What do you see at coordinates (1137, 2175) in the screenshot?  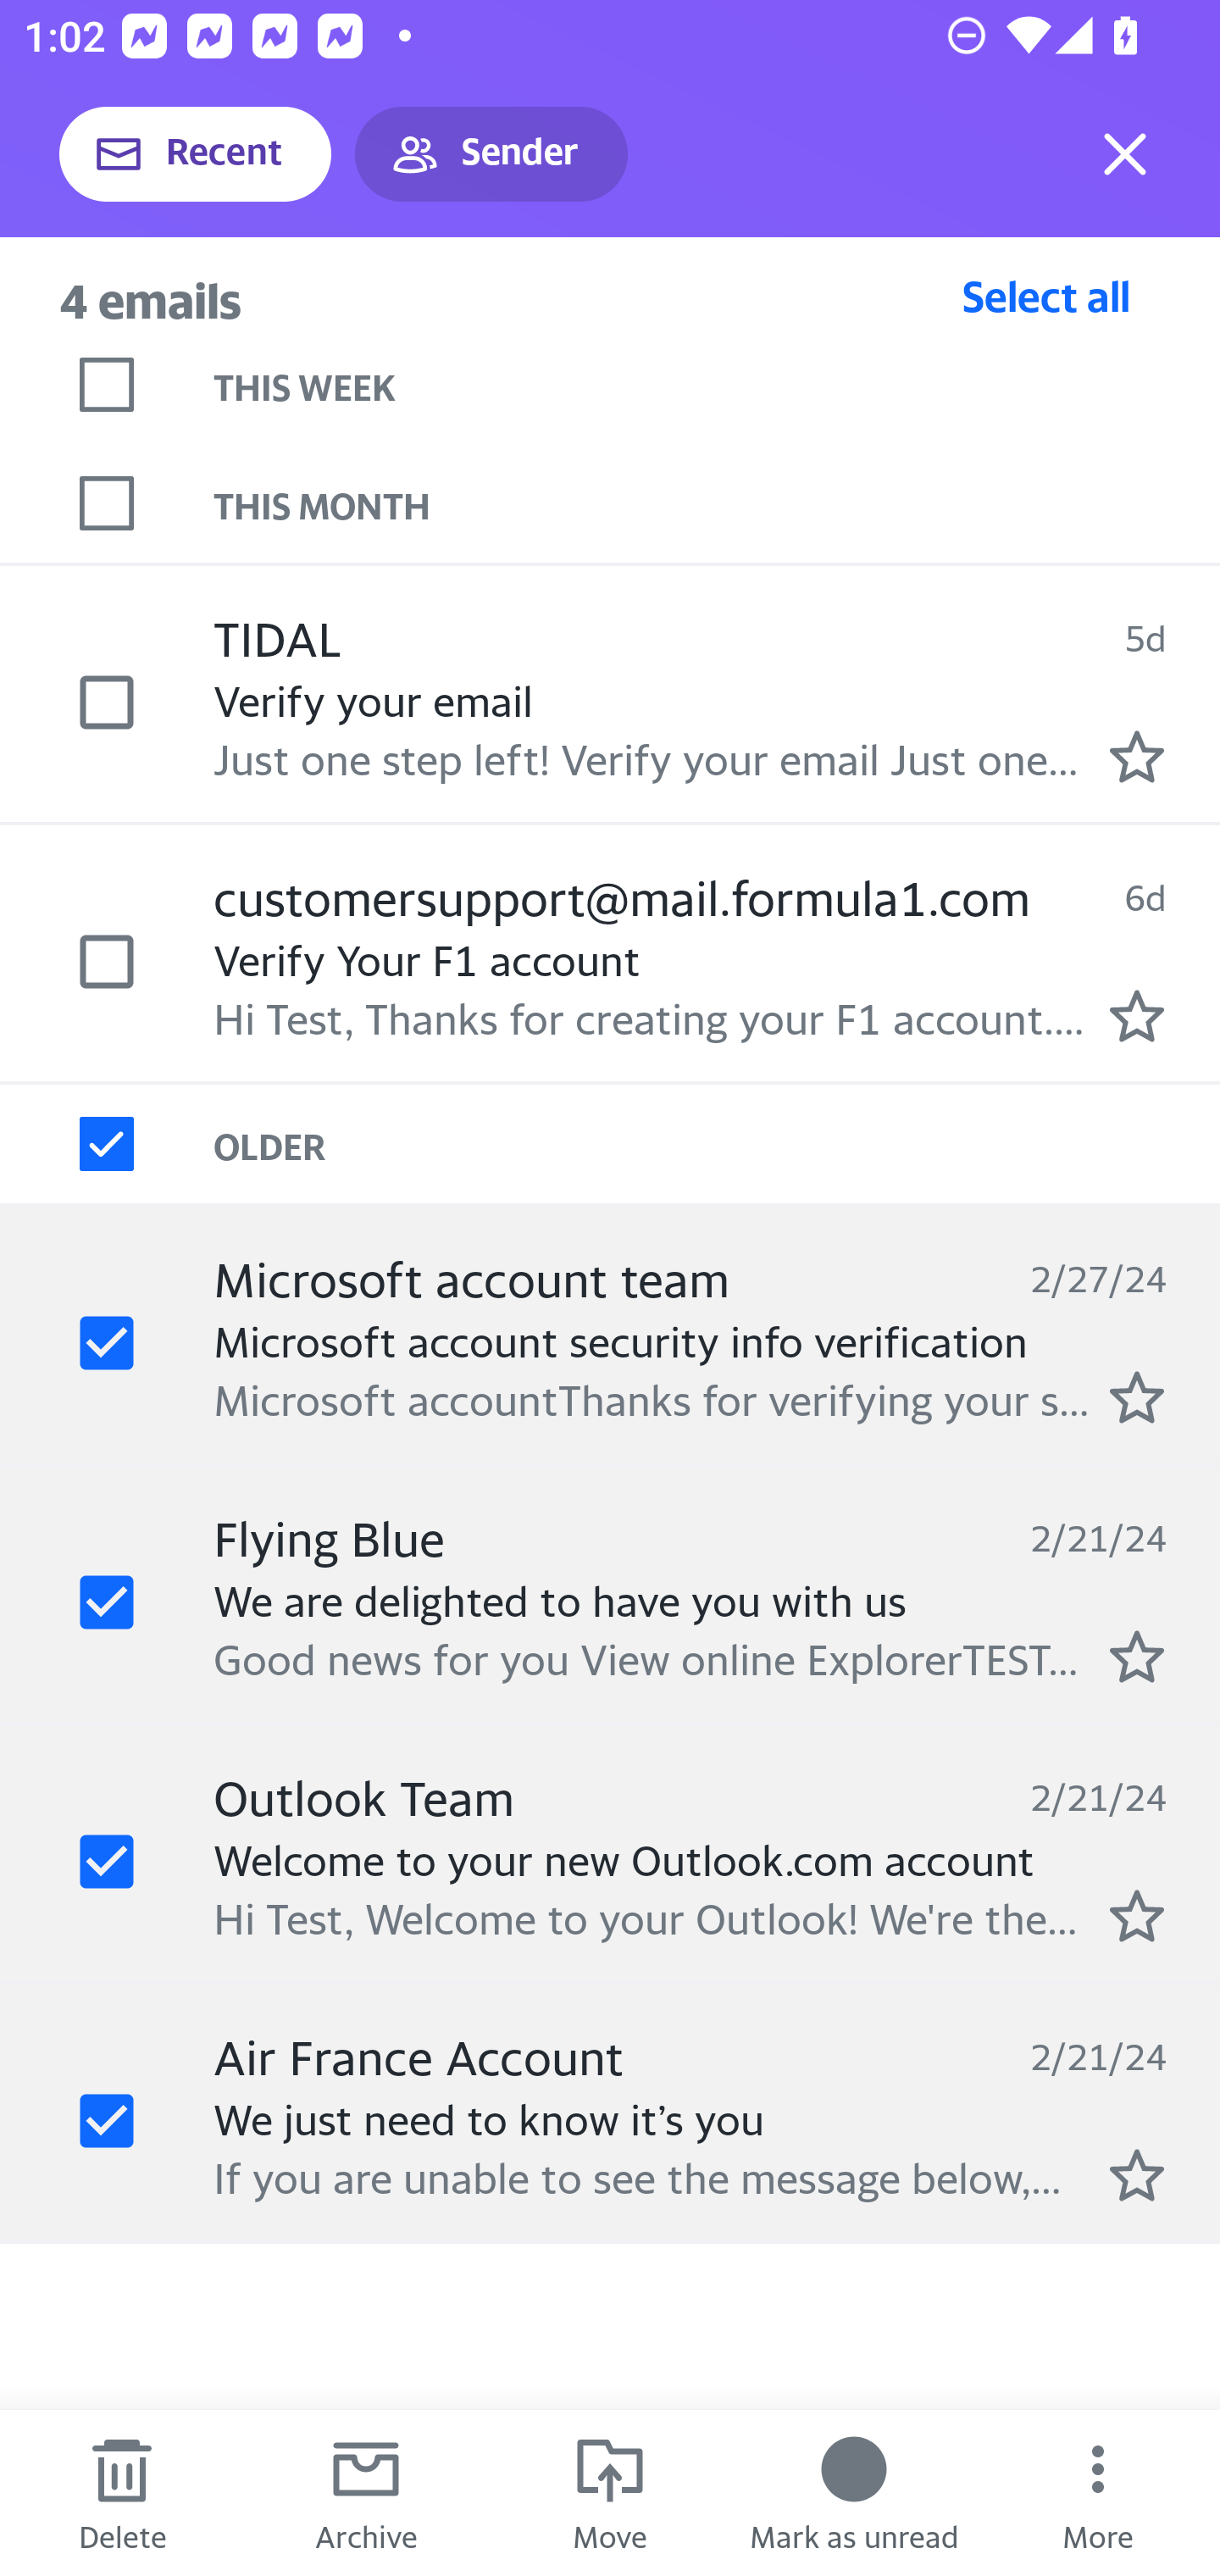 I see `Mark as starred.` at bounding box center [1137, 2175].